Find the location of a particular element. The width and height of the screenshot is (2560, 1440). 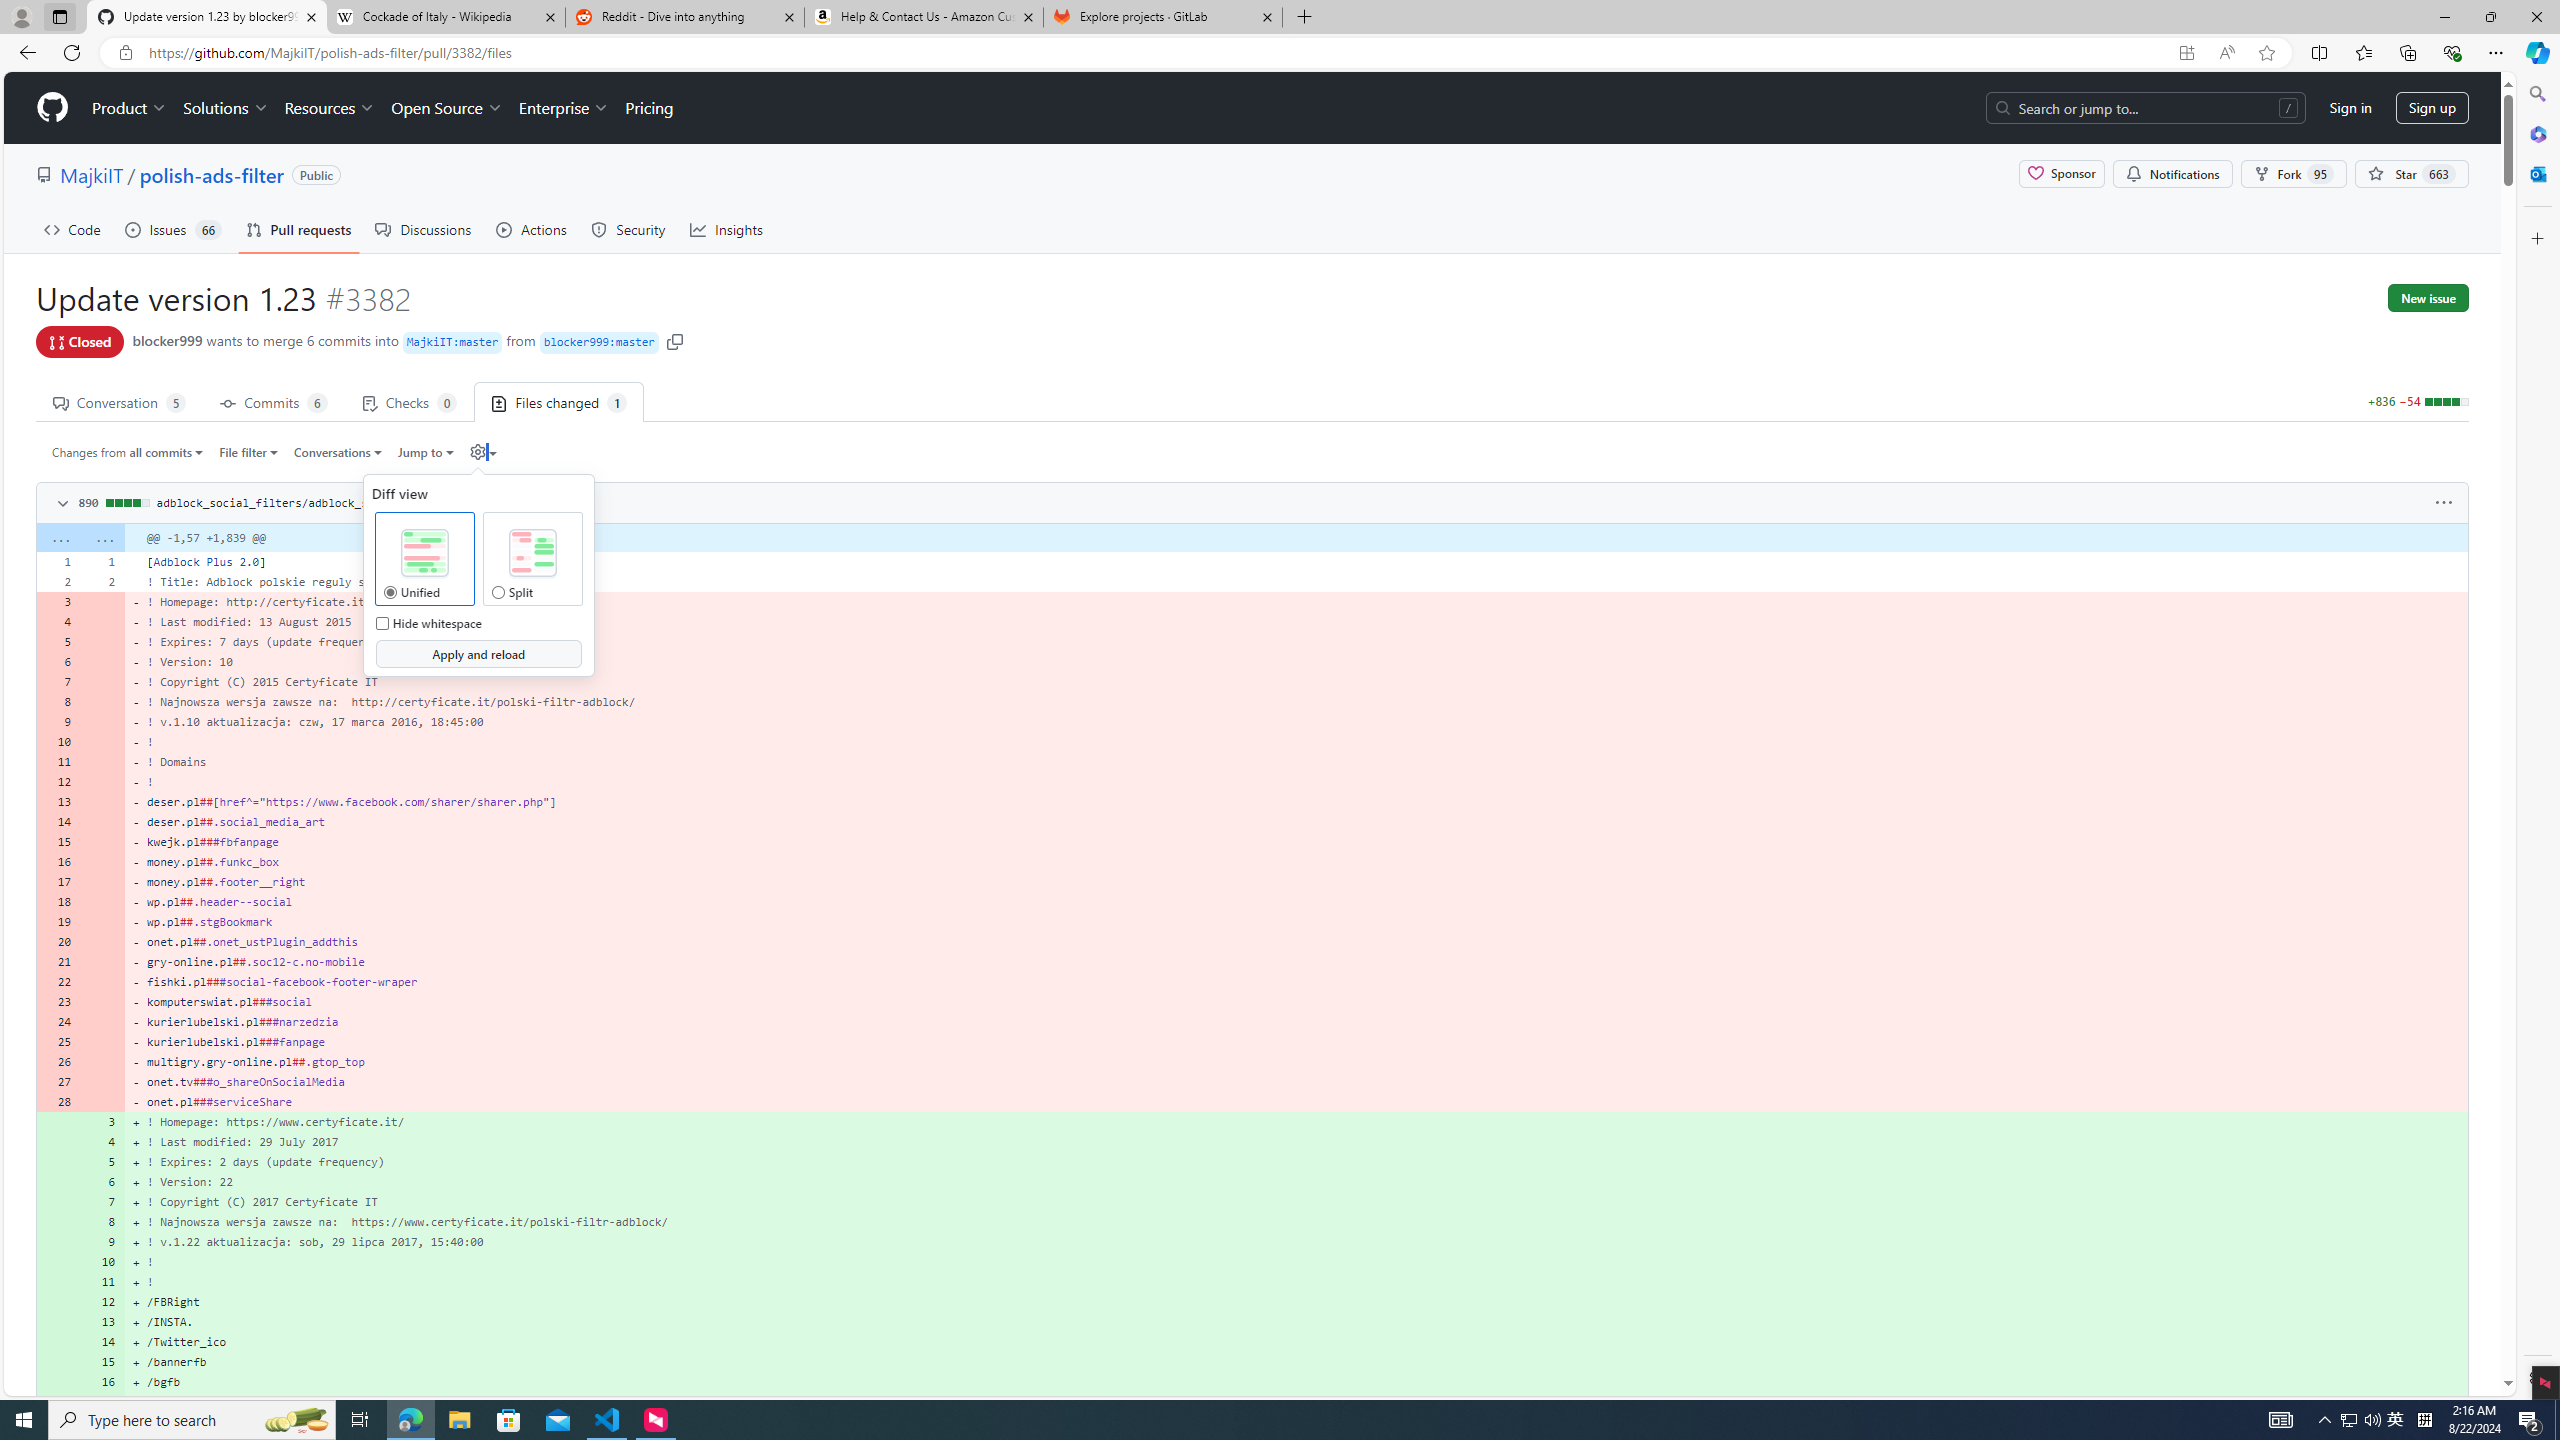

20 is located at coordinates (58, 941).